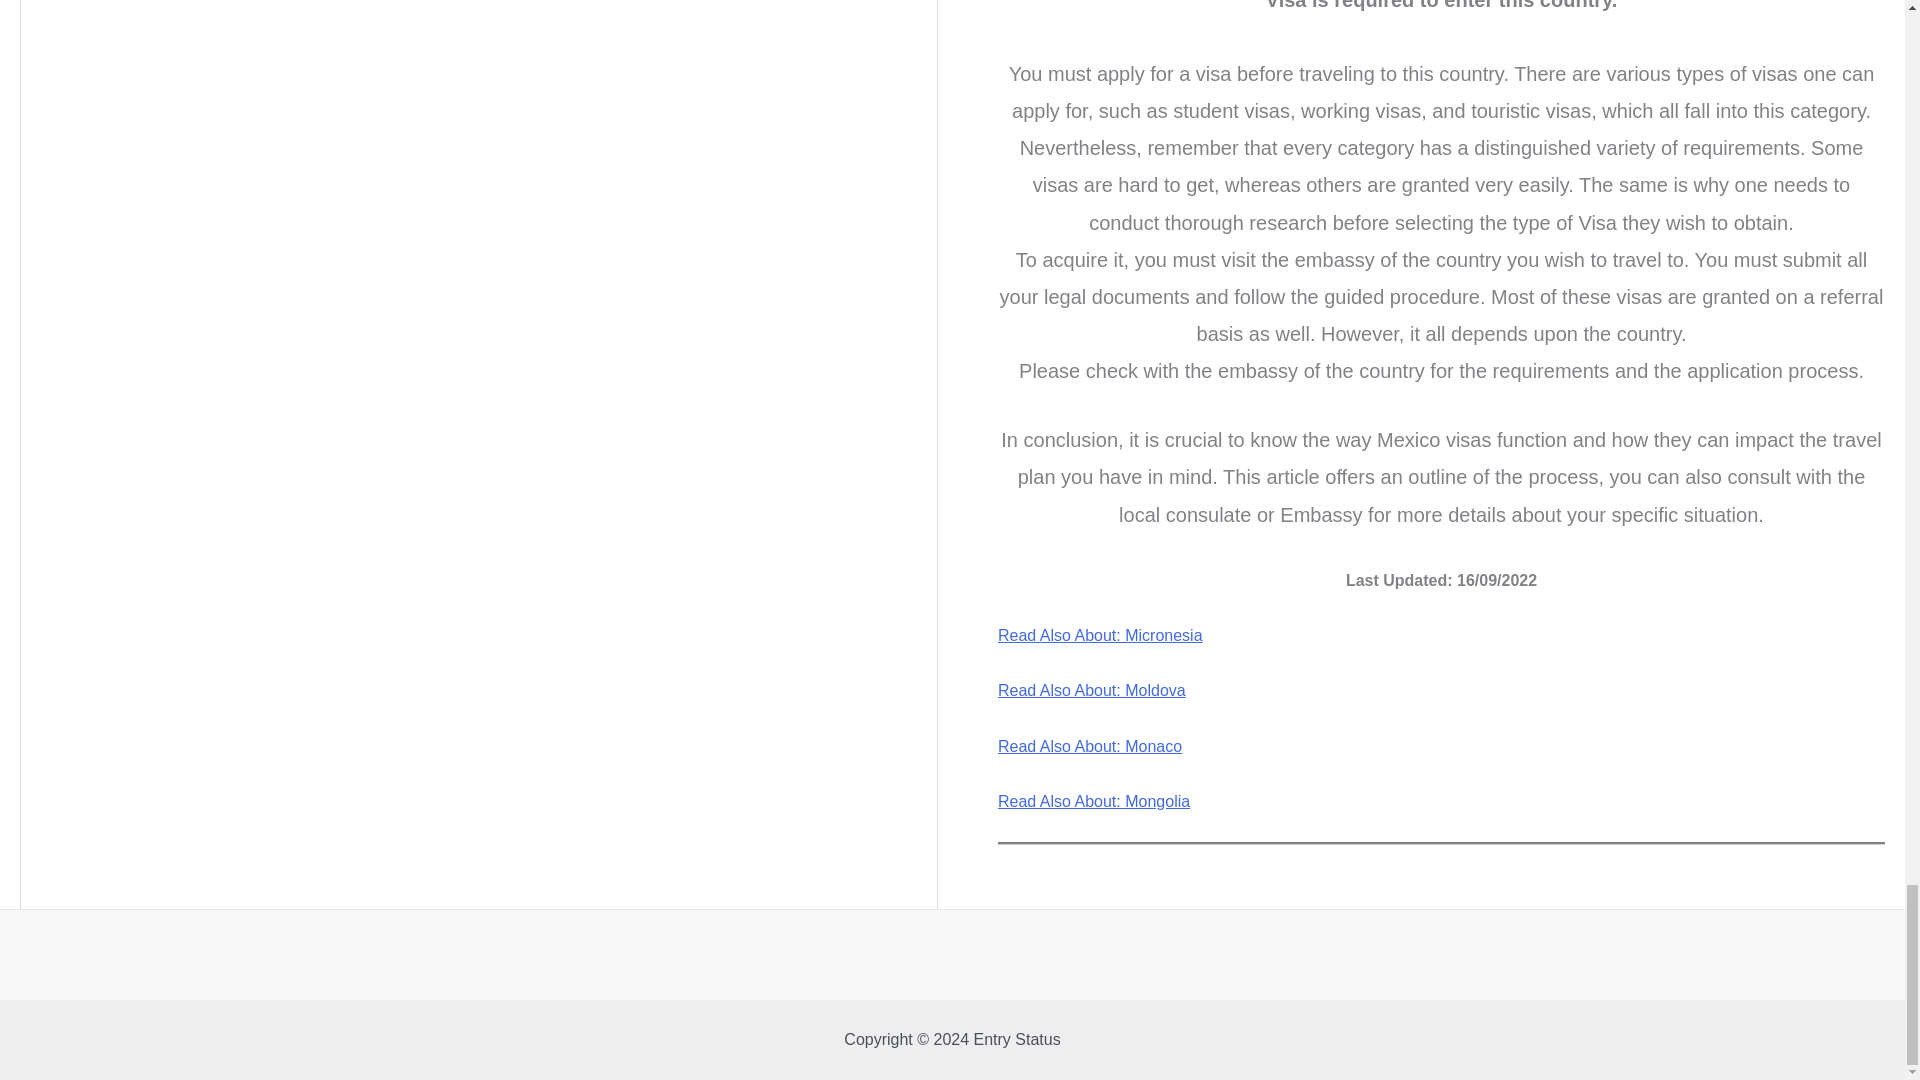 The width and height of the screenshot is (1920, 1080). What do you see at coordinates (1100, 635) in the screenshot?
I see `Read Also About: Micronesia` at bounding box center [1100, 635].